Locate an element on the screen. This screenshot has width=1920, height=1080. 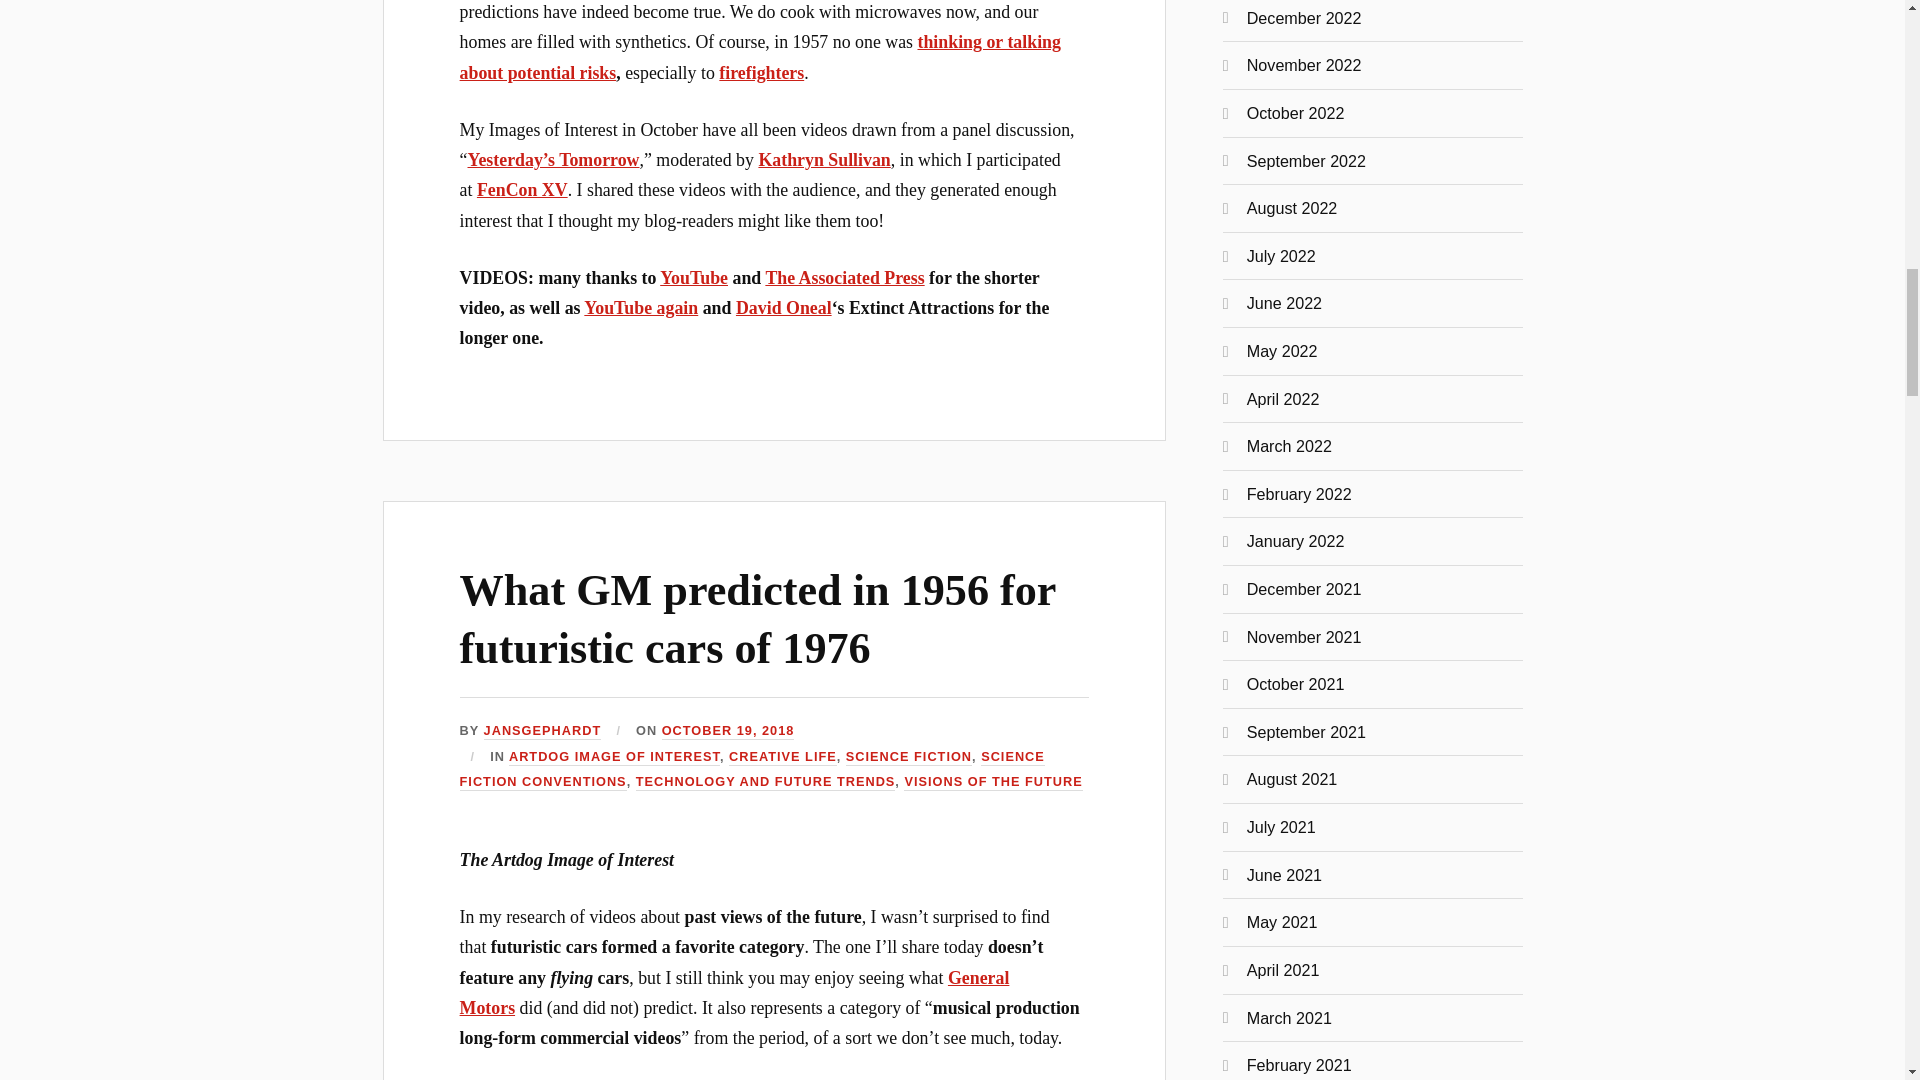
firefighters is located at coordinates (761, 72).